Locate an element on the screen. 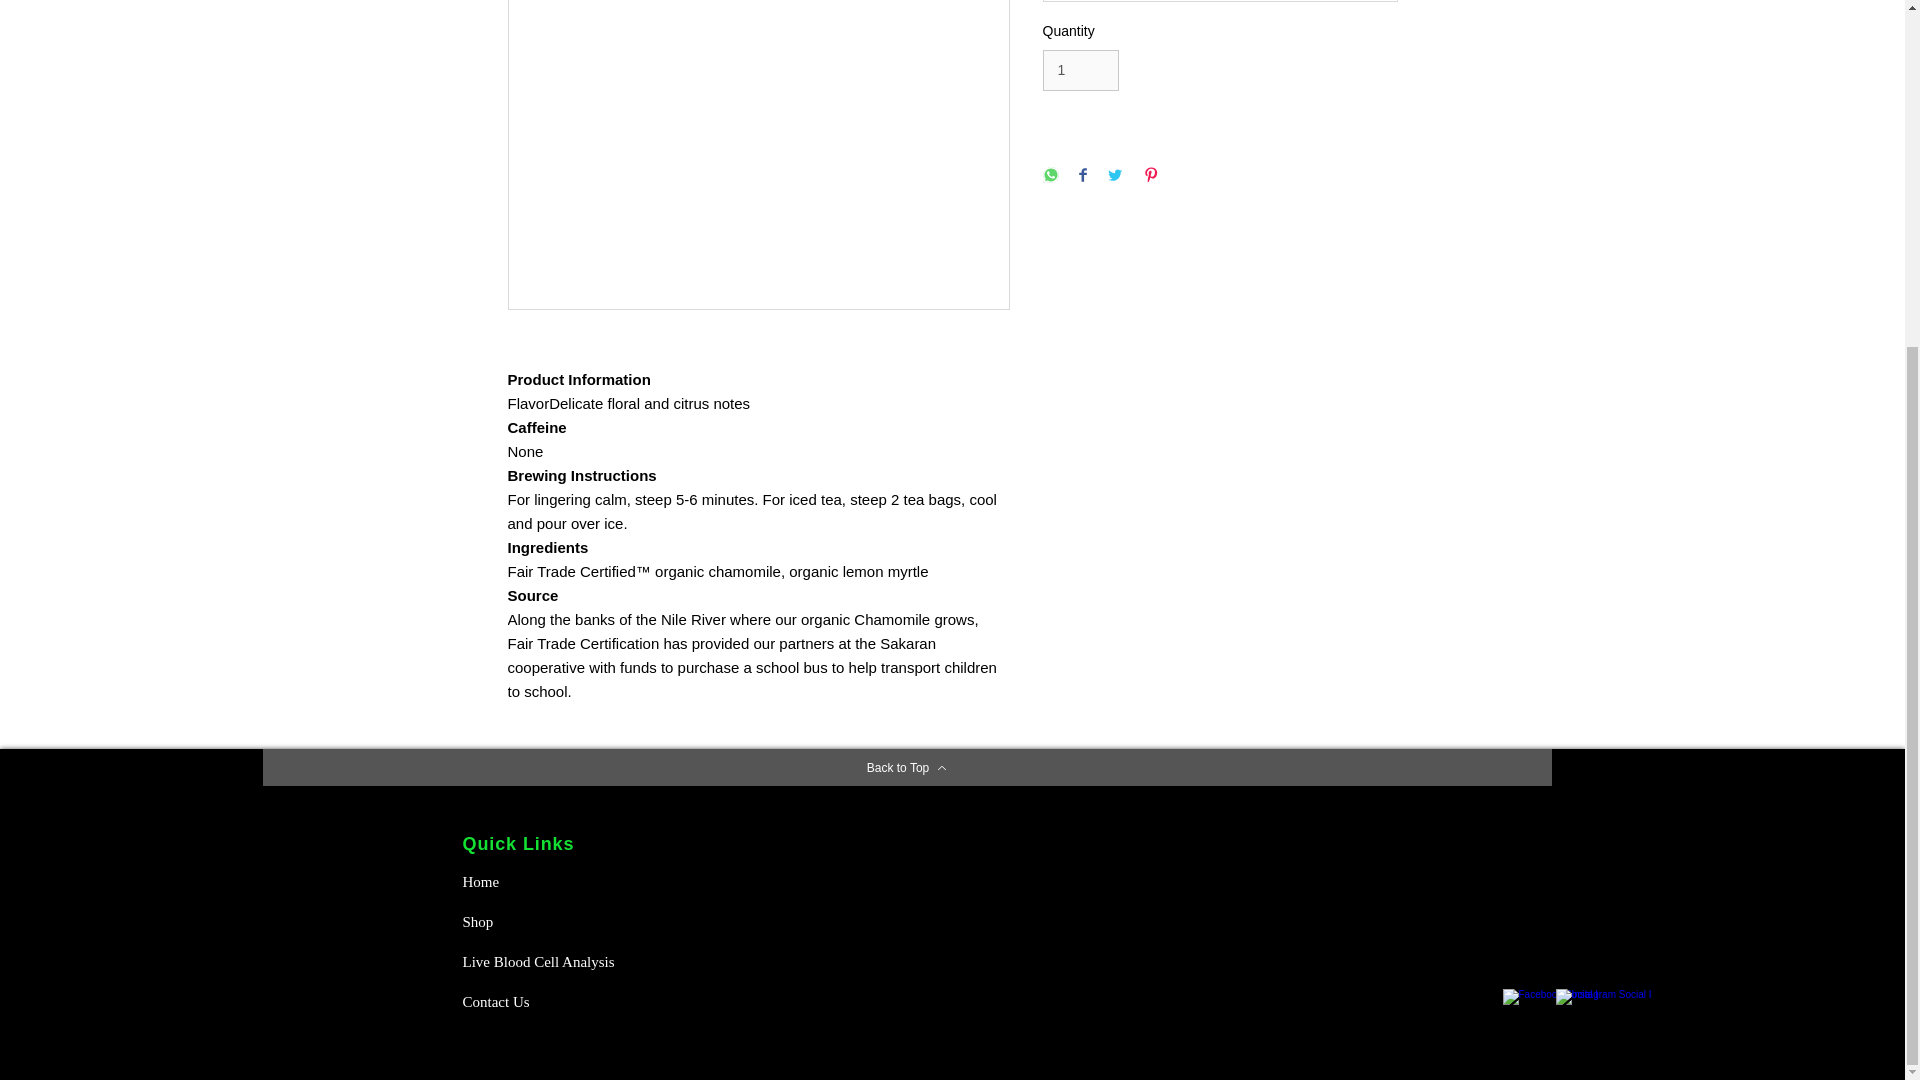  Back to Top is located at coordinates (906, 768).